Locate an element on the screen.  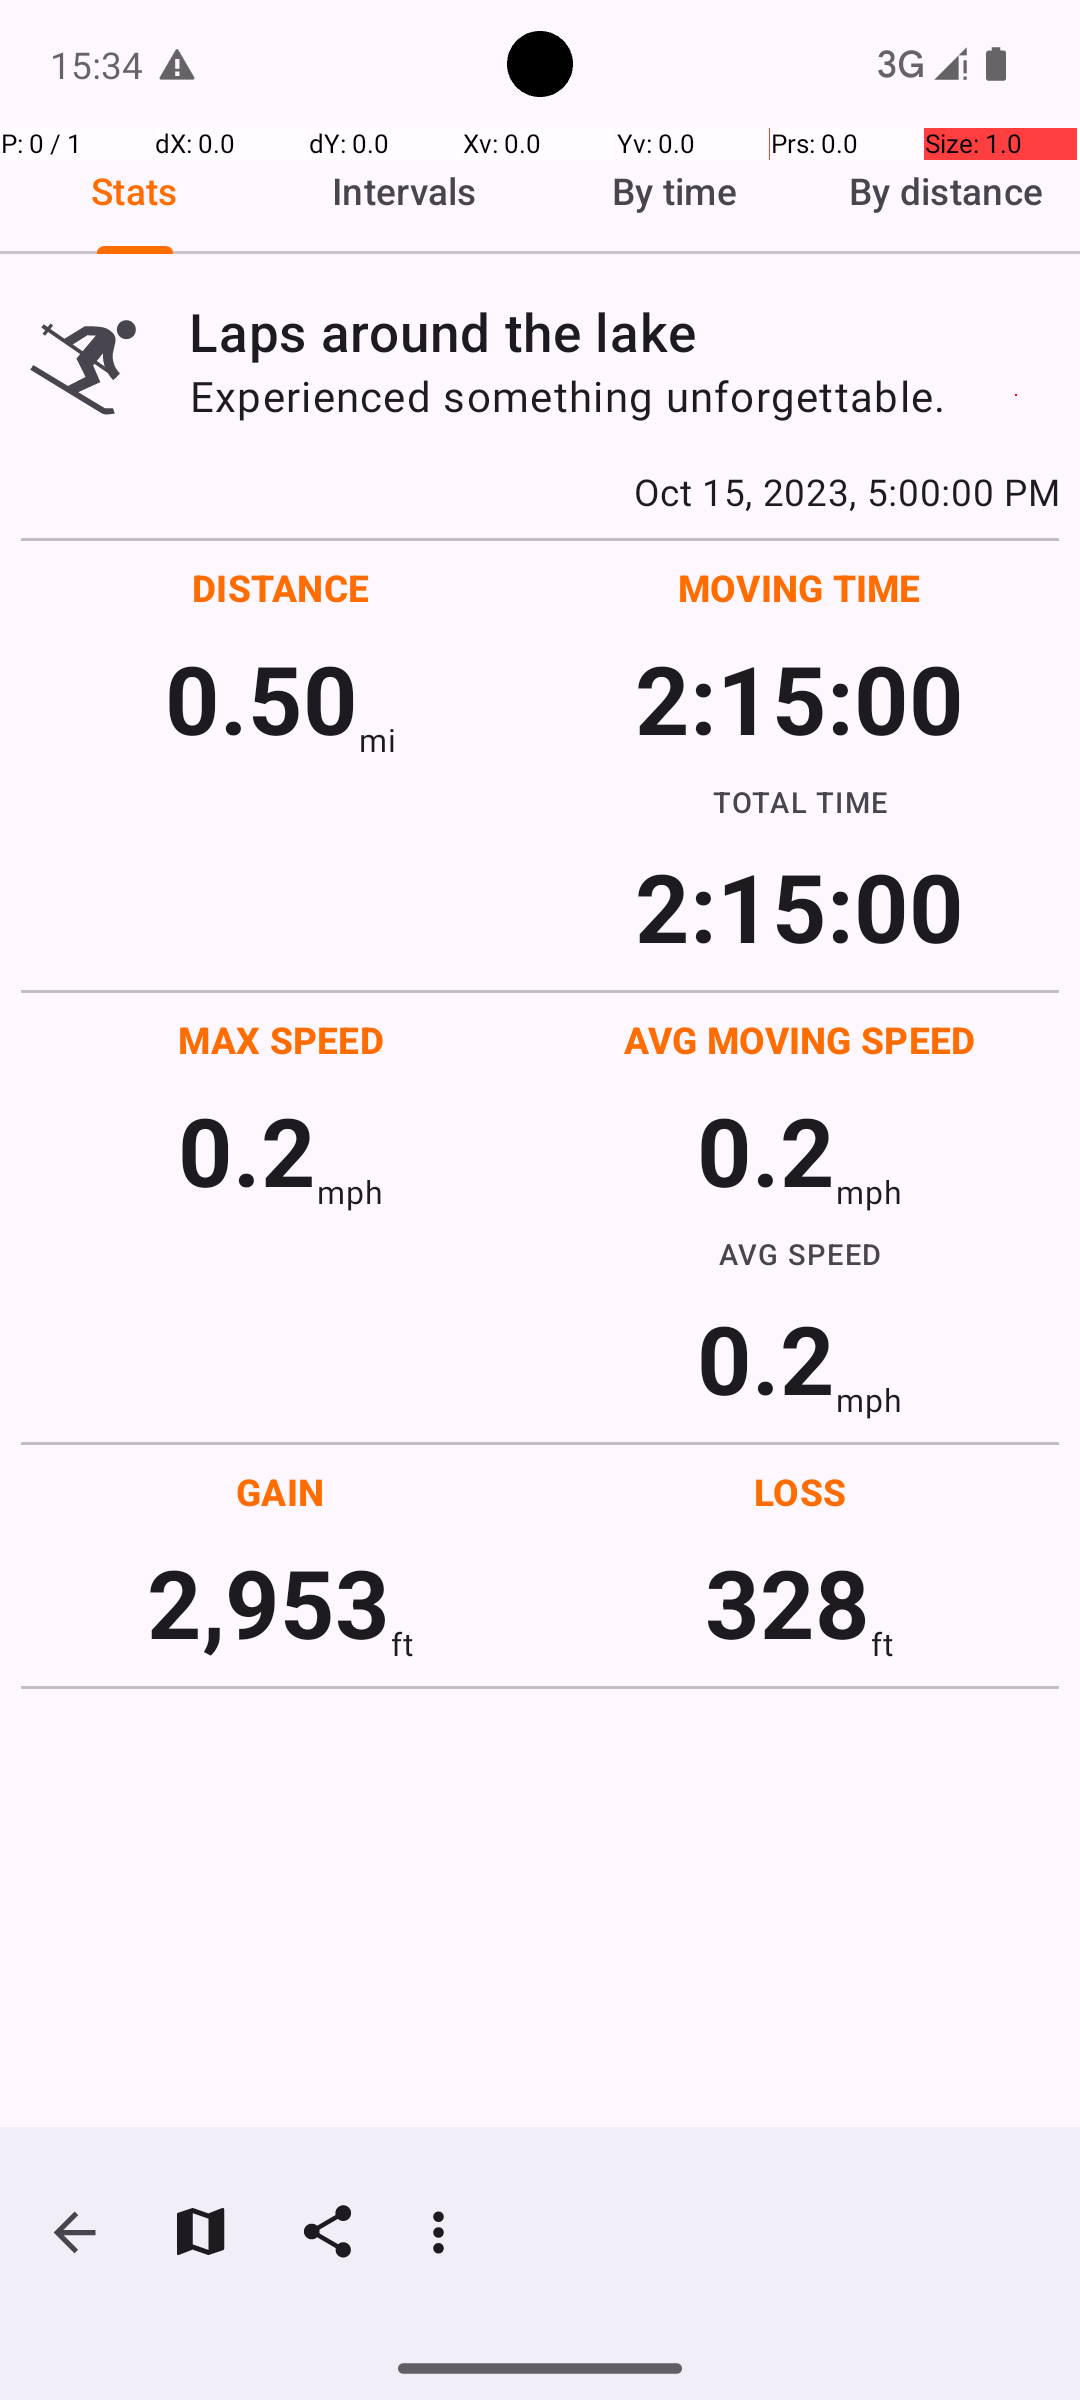
MOVING TIME is located at coordinates (800, 588).